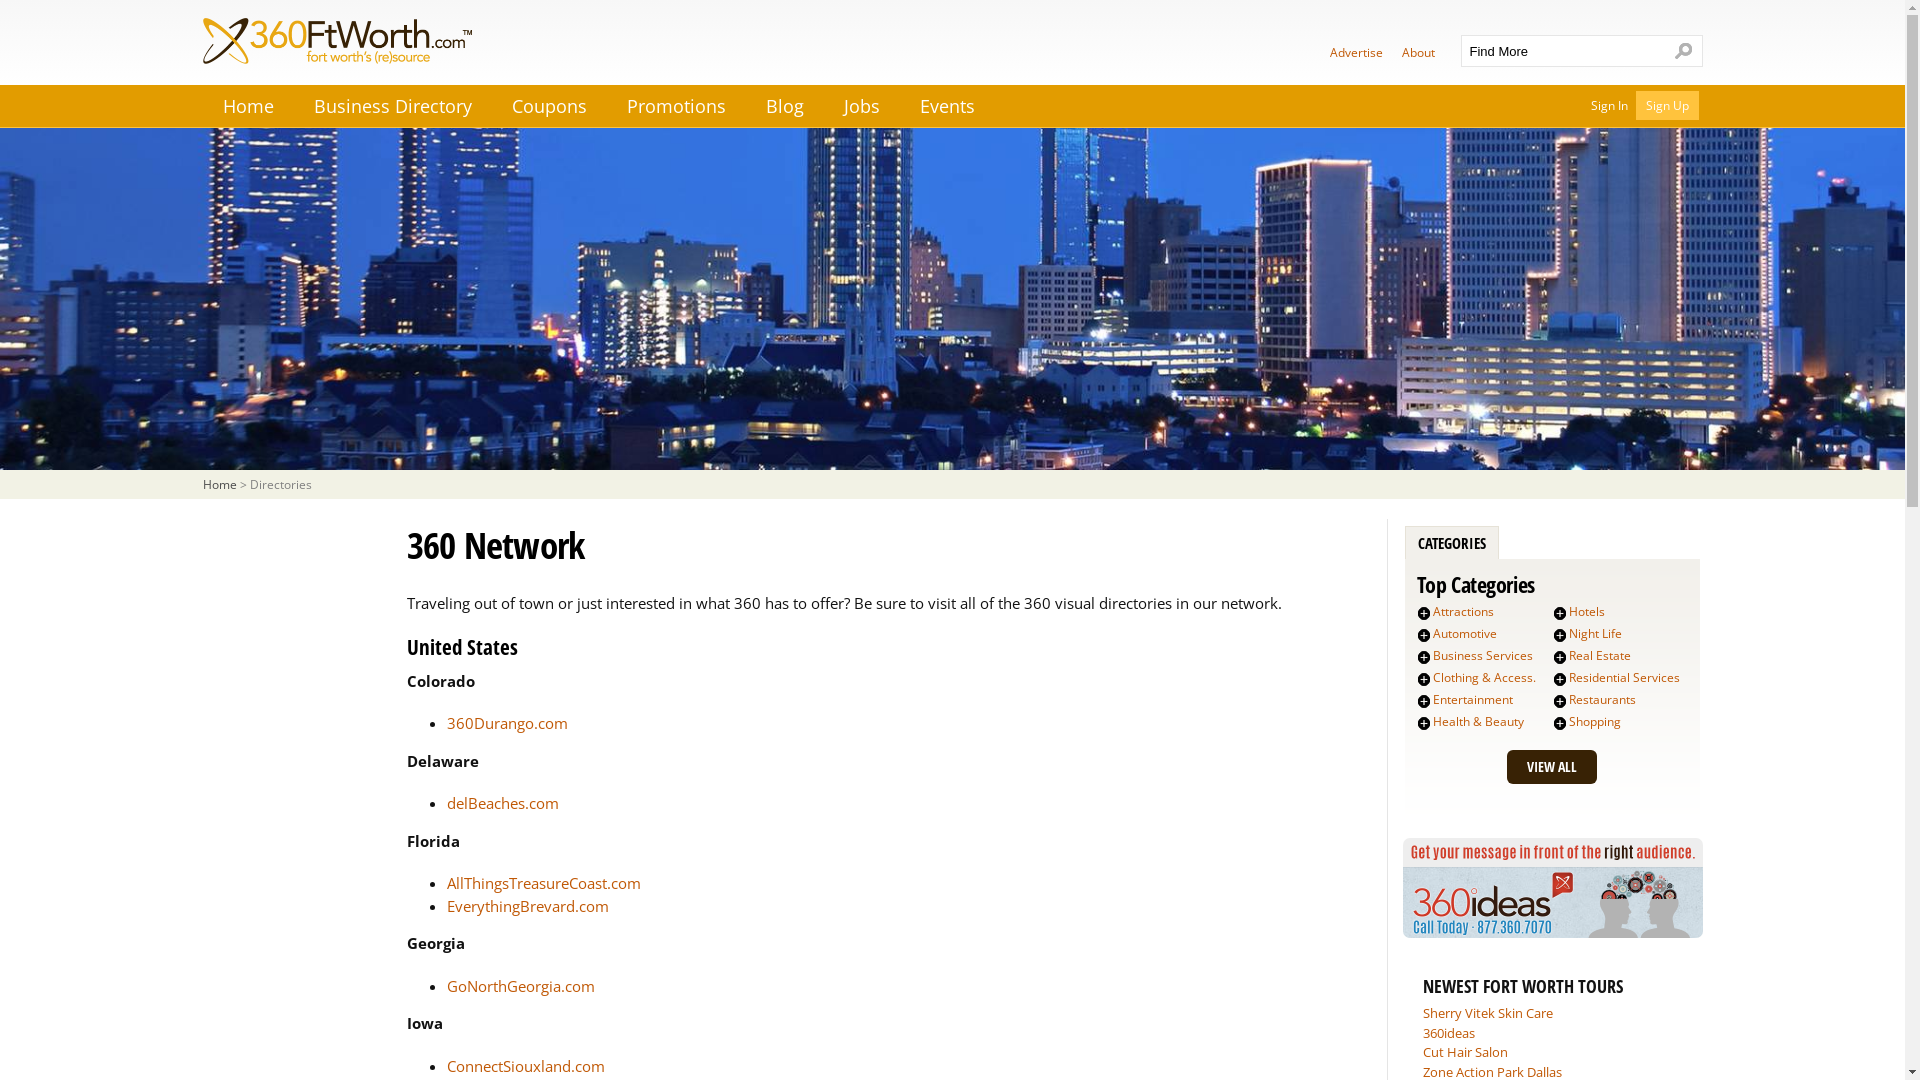 The image size is (1920, 1080). What do you see at coordinates (1448, 1033) in the screenshot?
I see `360ideas` at bounding box center [1448, 1033].